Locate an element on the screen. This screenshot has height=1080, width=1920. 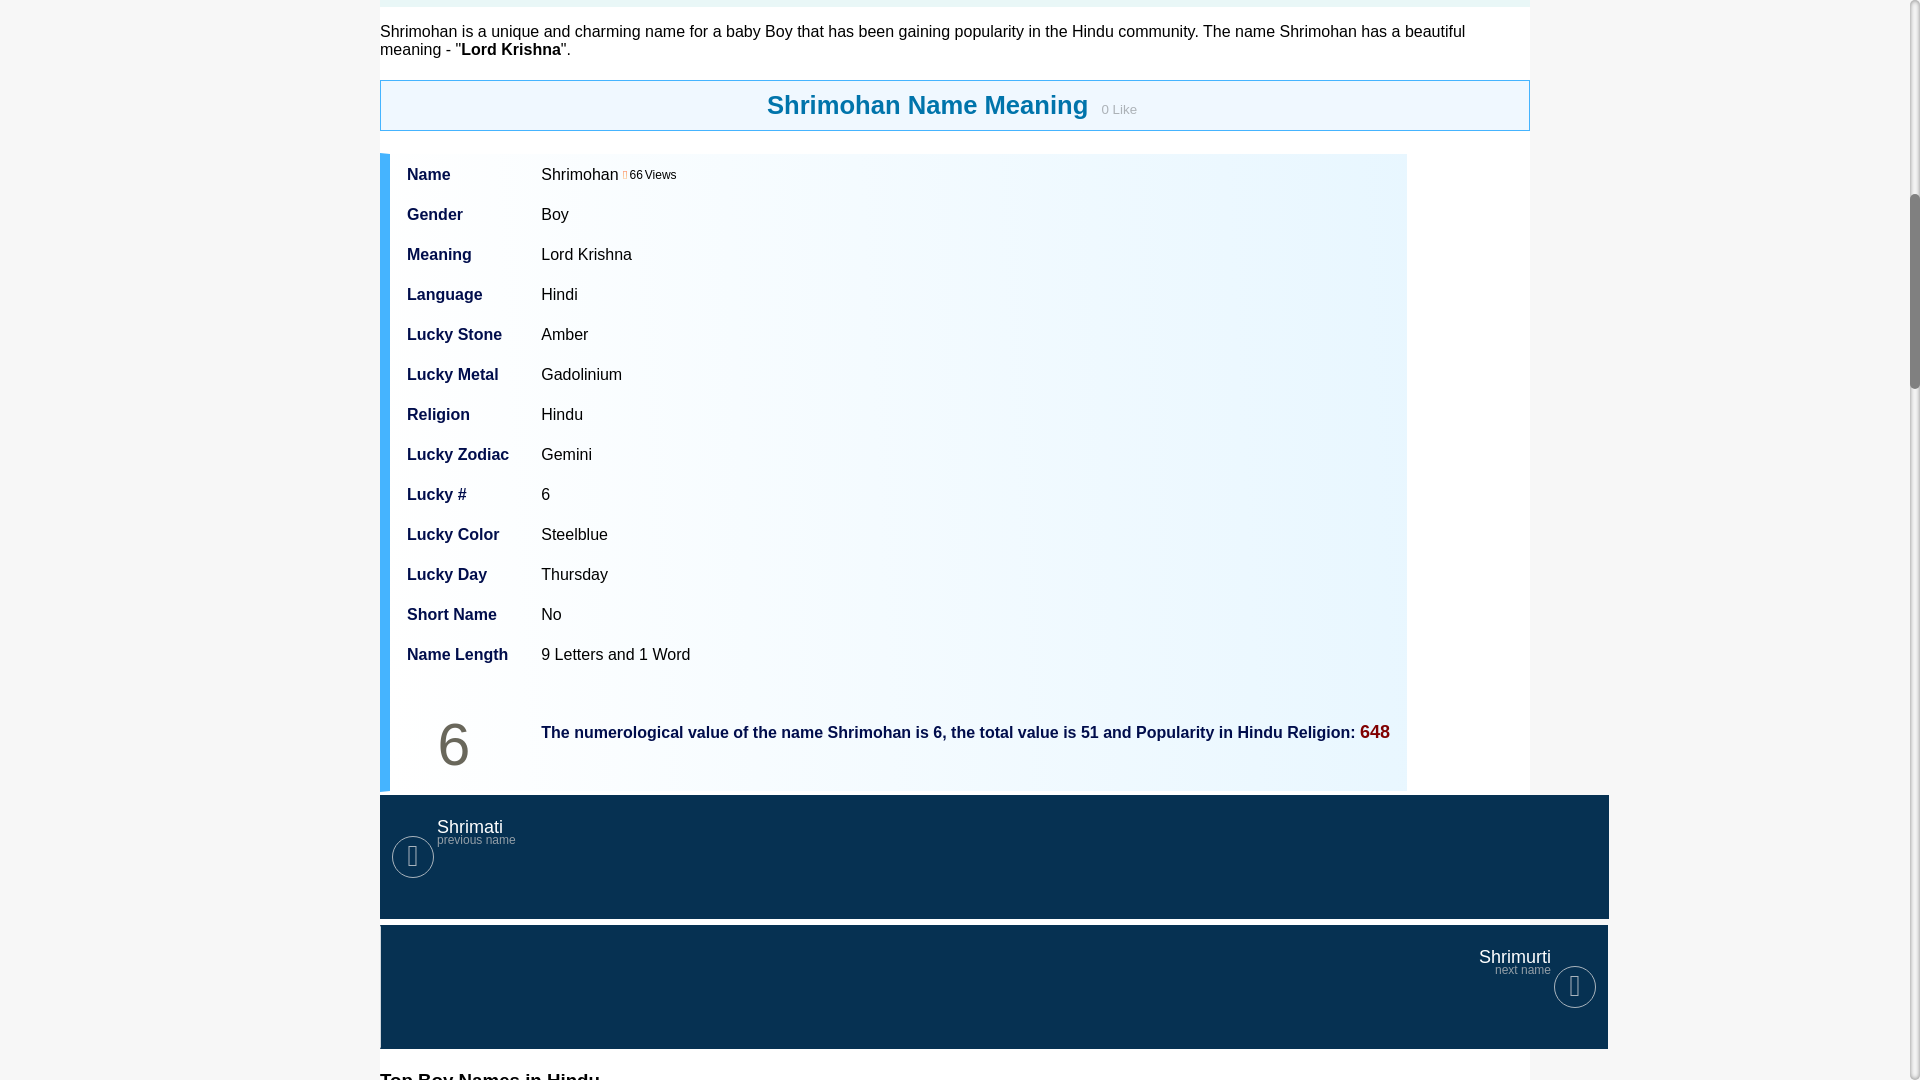
Shrimati is located at coordinates (994, 856).